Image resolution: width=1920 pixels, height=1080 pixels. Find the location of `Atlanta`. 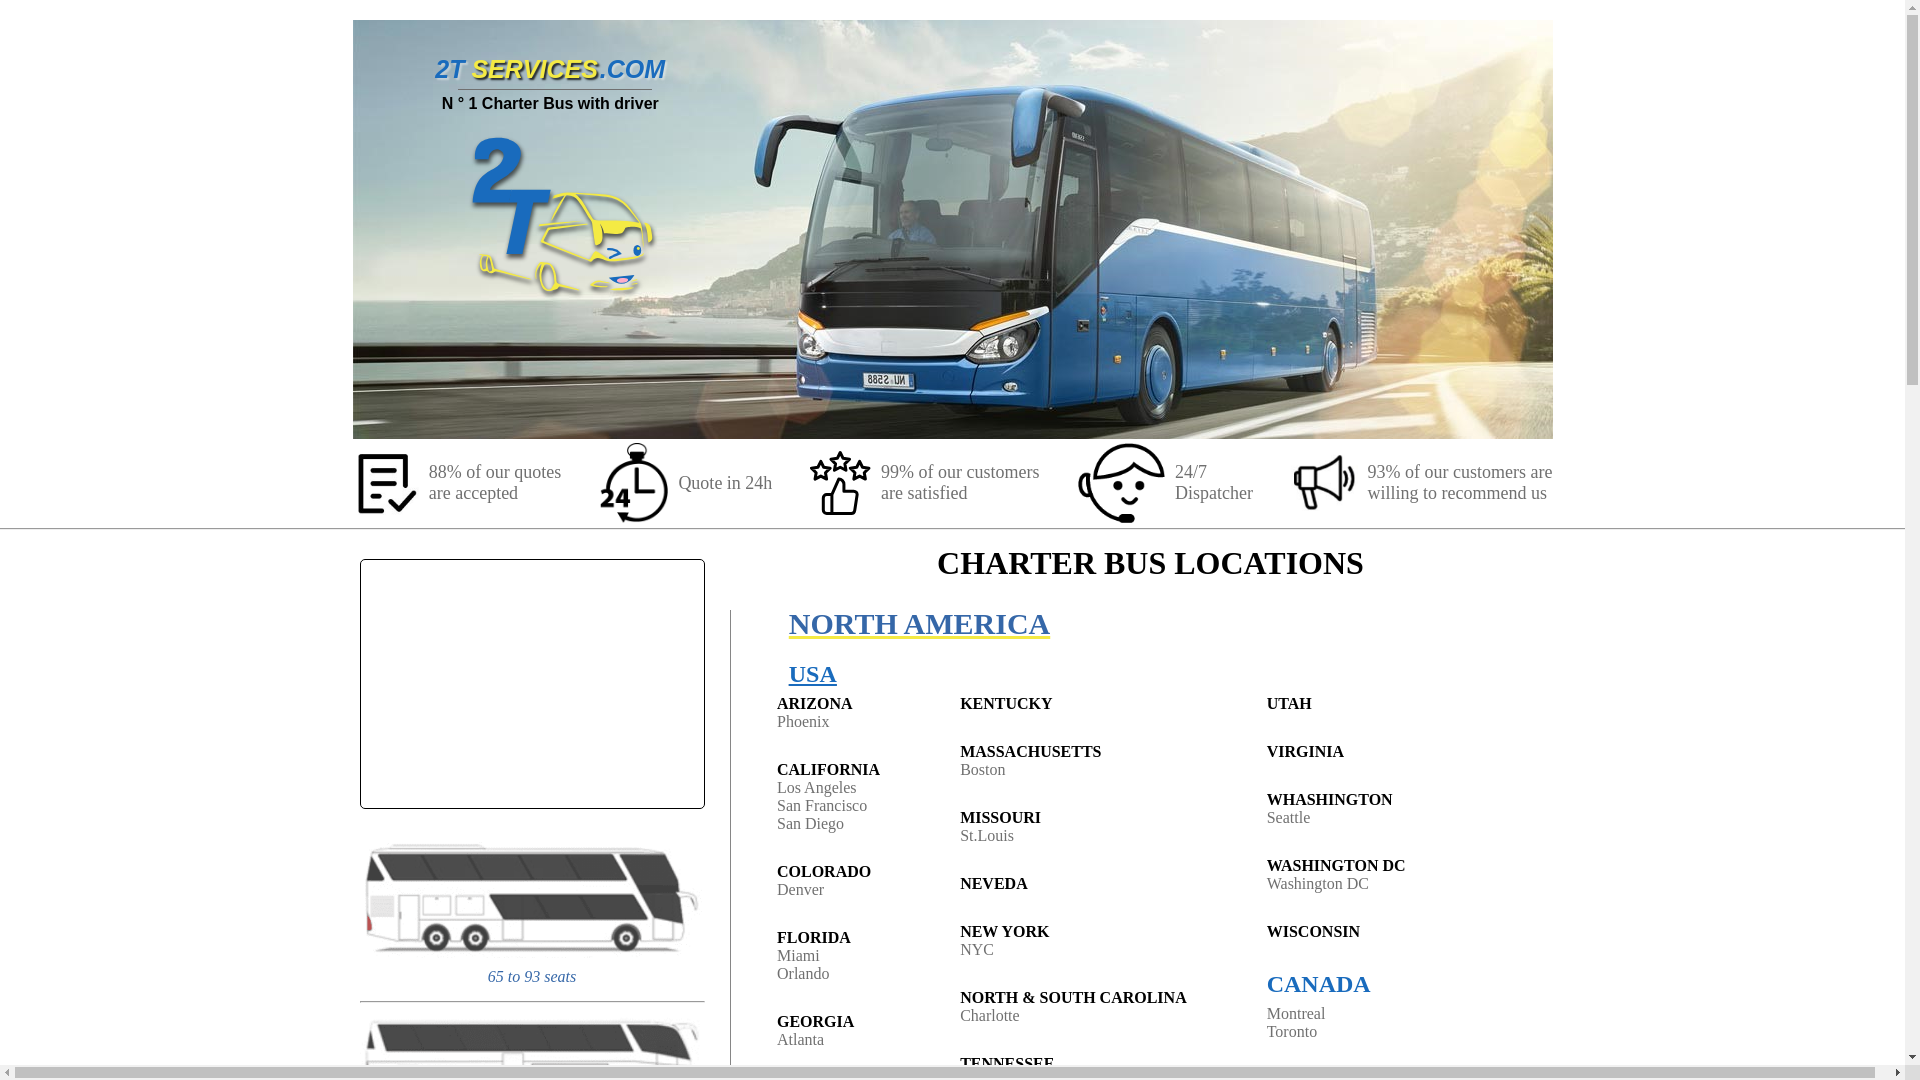

Atlanta is located at coordinates (800, 1040).